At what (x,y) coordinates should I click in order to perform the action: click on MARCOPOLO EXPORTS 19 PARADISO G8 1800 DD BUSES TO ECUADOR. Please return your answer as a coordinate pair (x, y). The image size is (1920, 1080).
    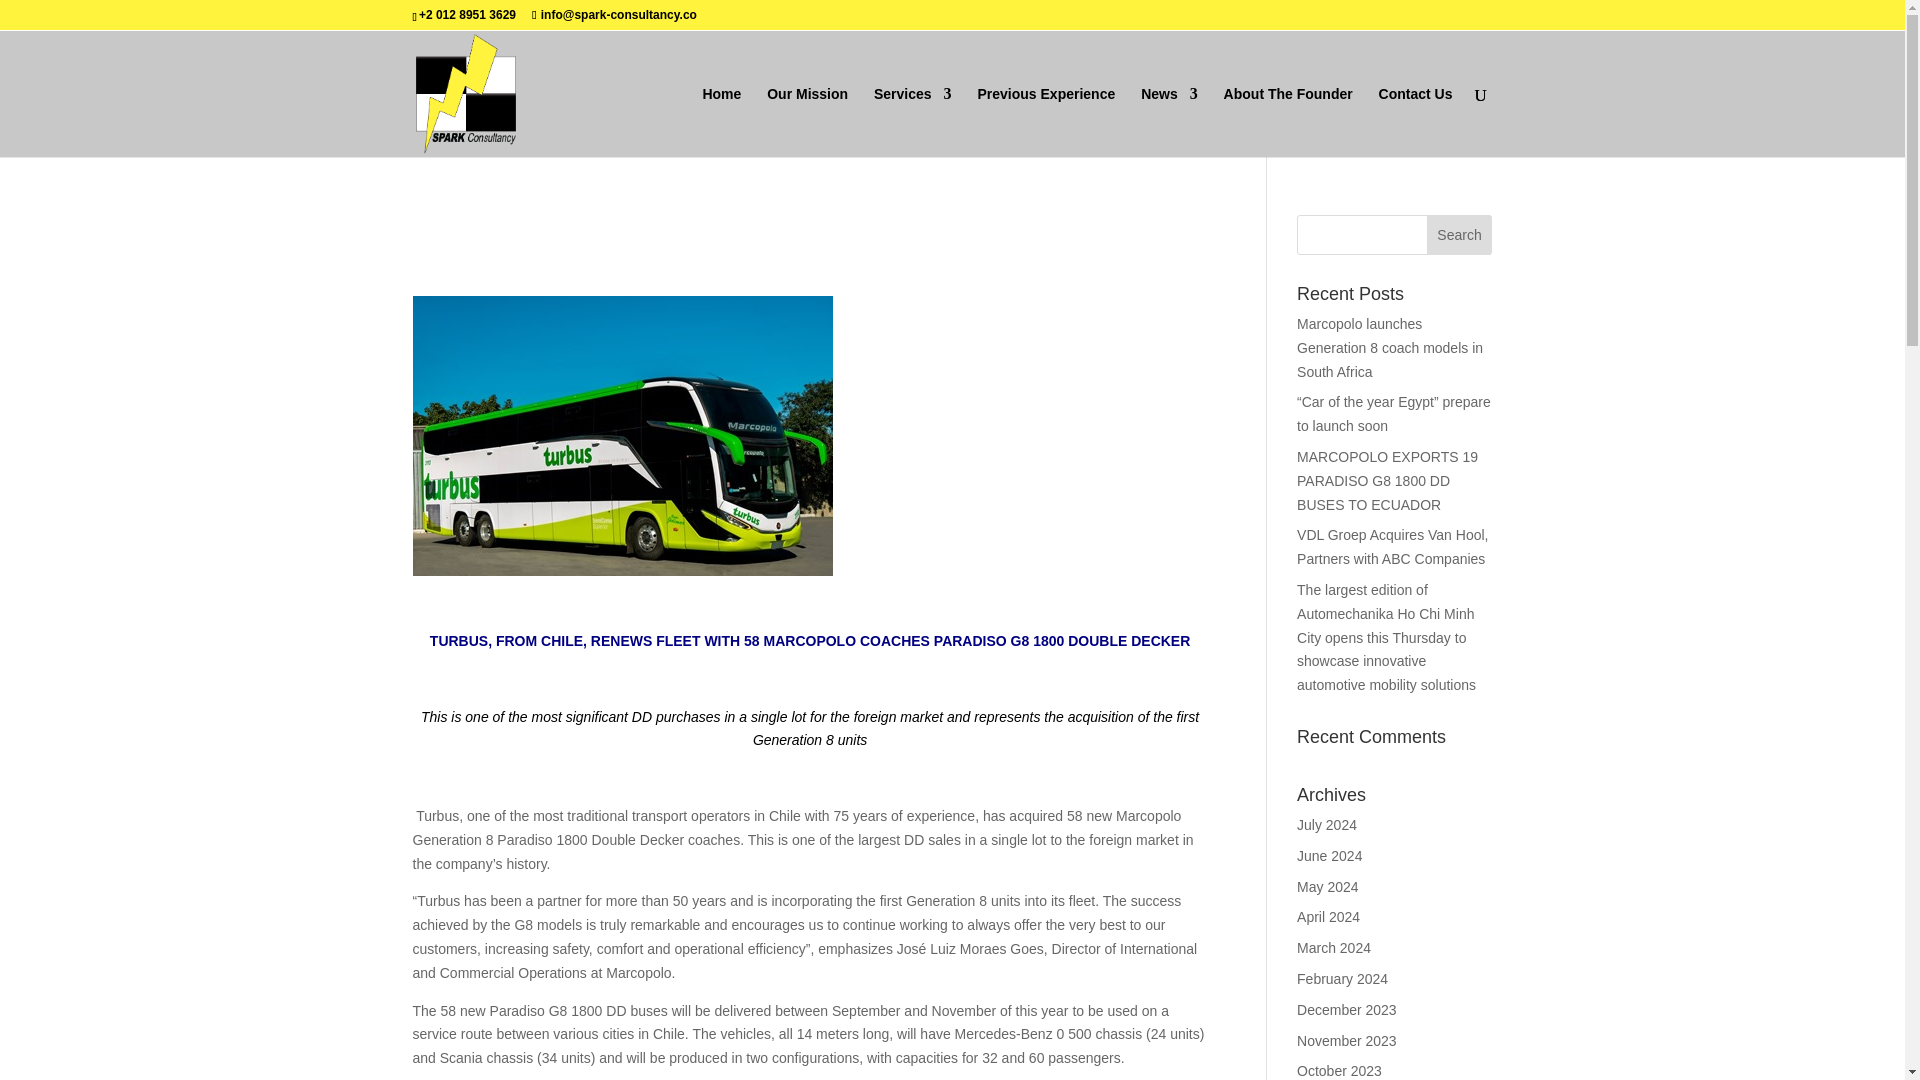
    Looking at the image, I should click on (1388, 481).